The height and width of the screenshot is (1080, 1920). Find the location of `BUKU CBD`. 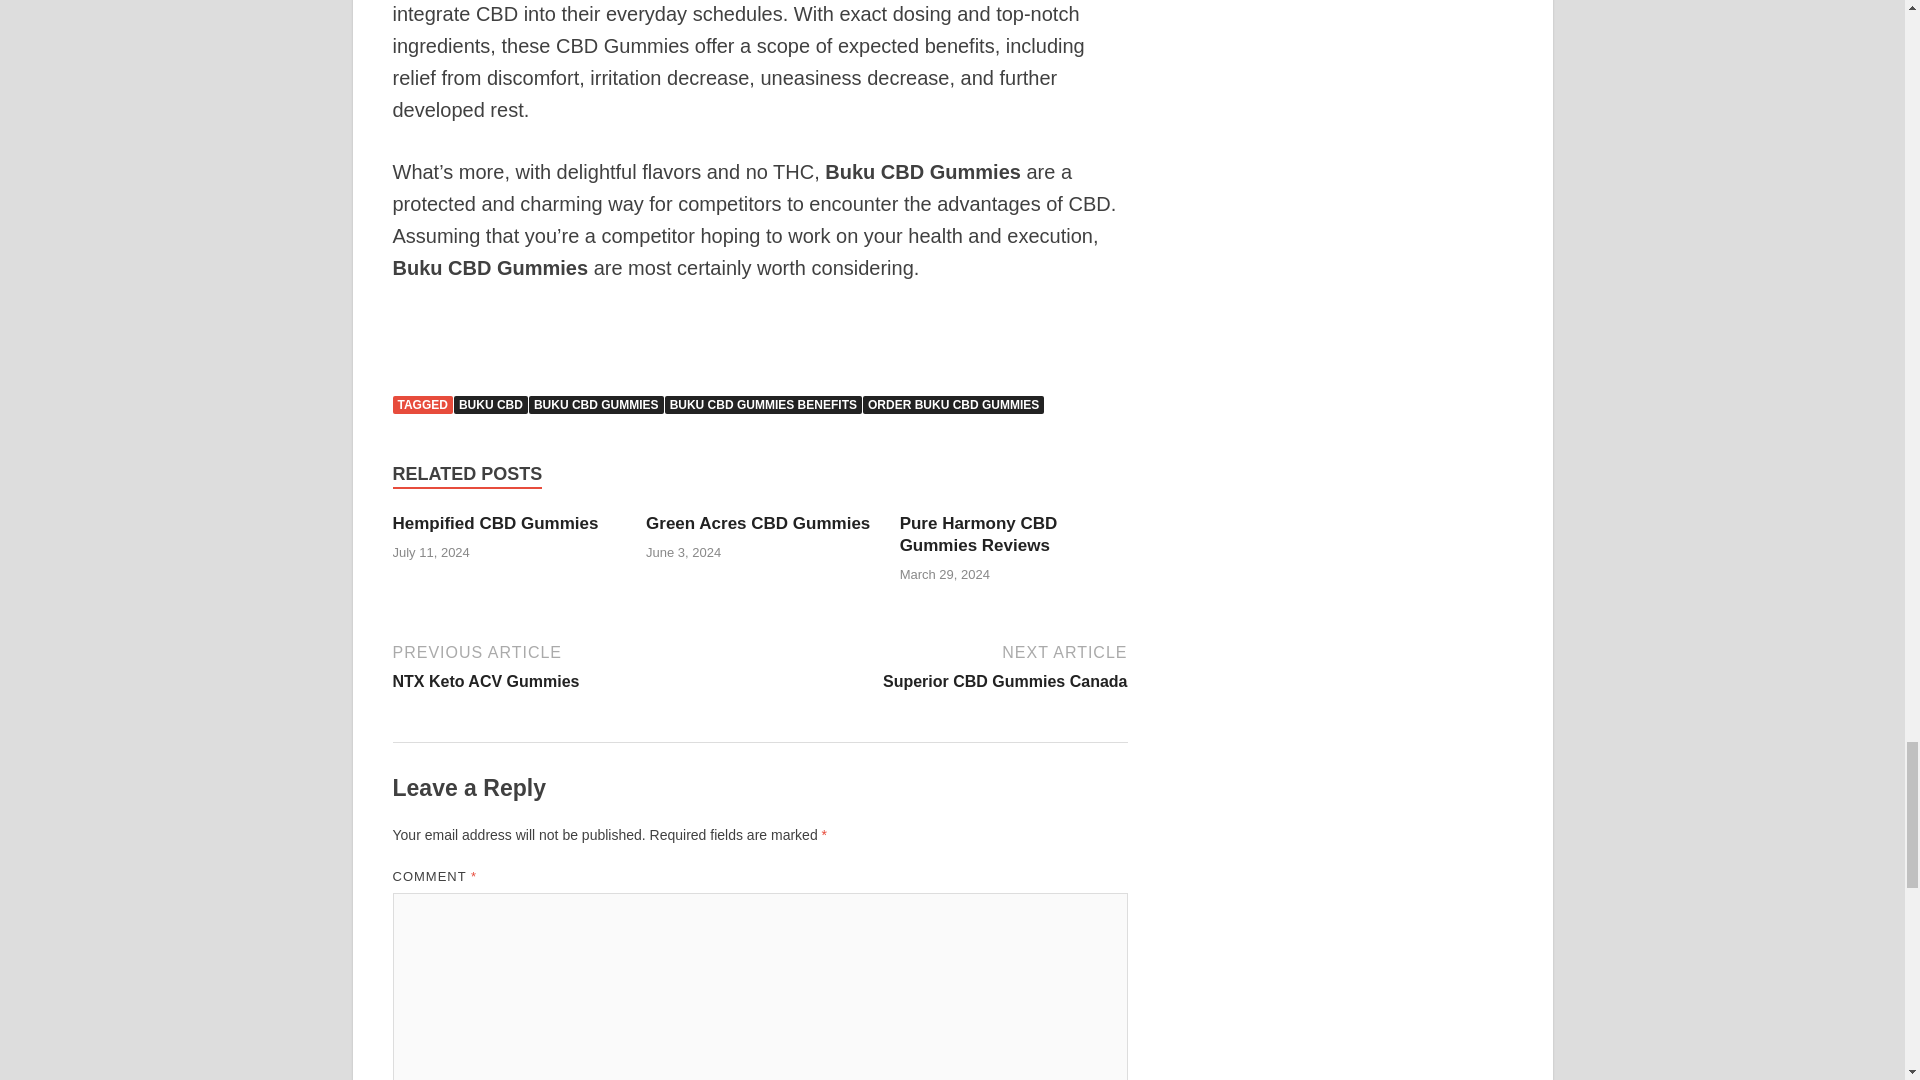

BUKU CBD is located at coordinates (490, 404).